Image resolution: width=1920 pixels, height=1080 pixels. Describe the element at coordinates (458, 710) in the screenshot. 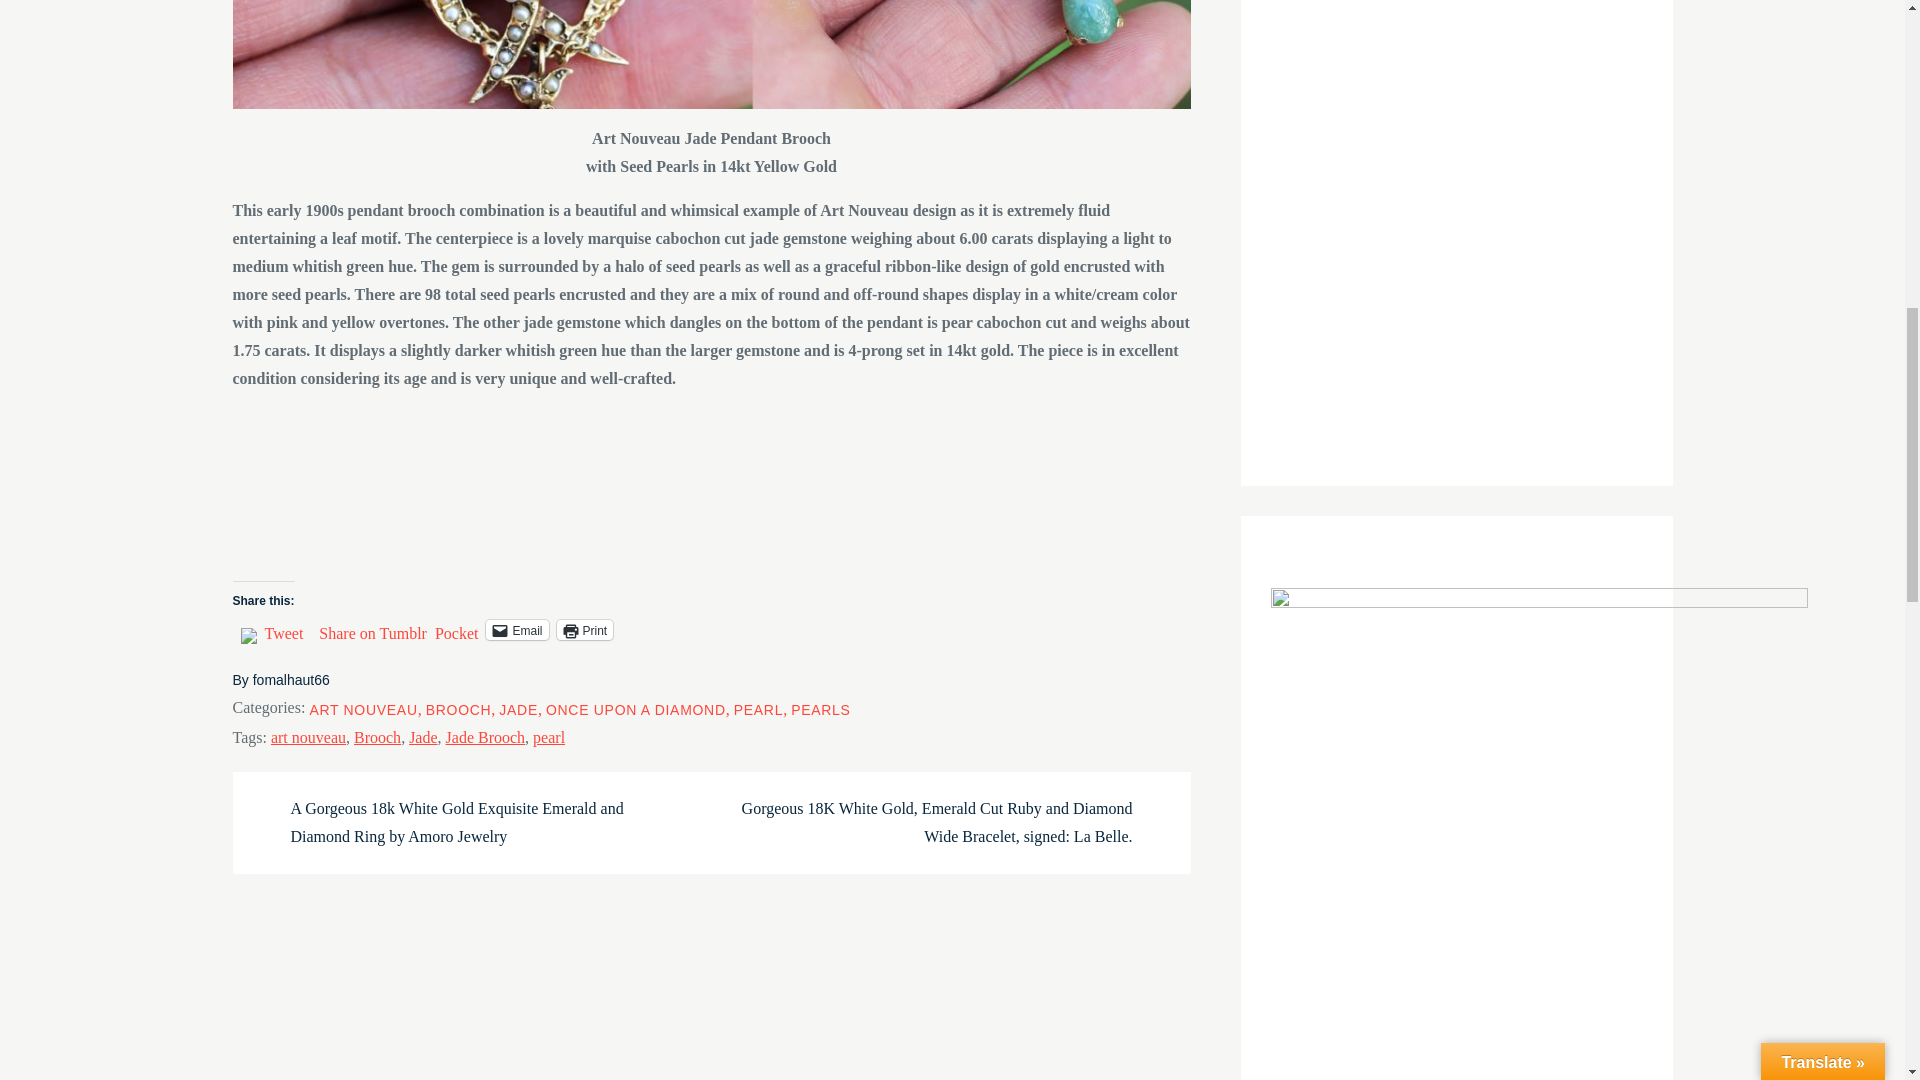

I see `BROOCH` at that location.